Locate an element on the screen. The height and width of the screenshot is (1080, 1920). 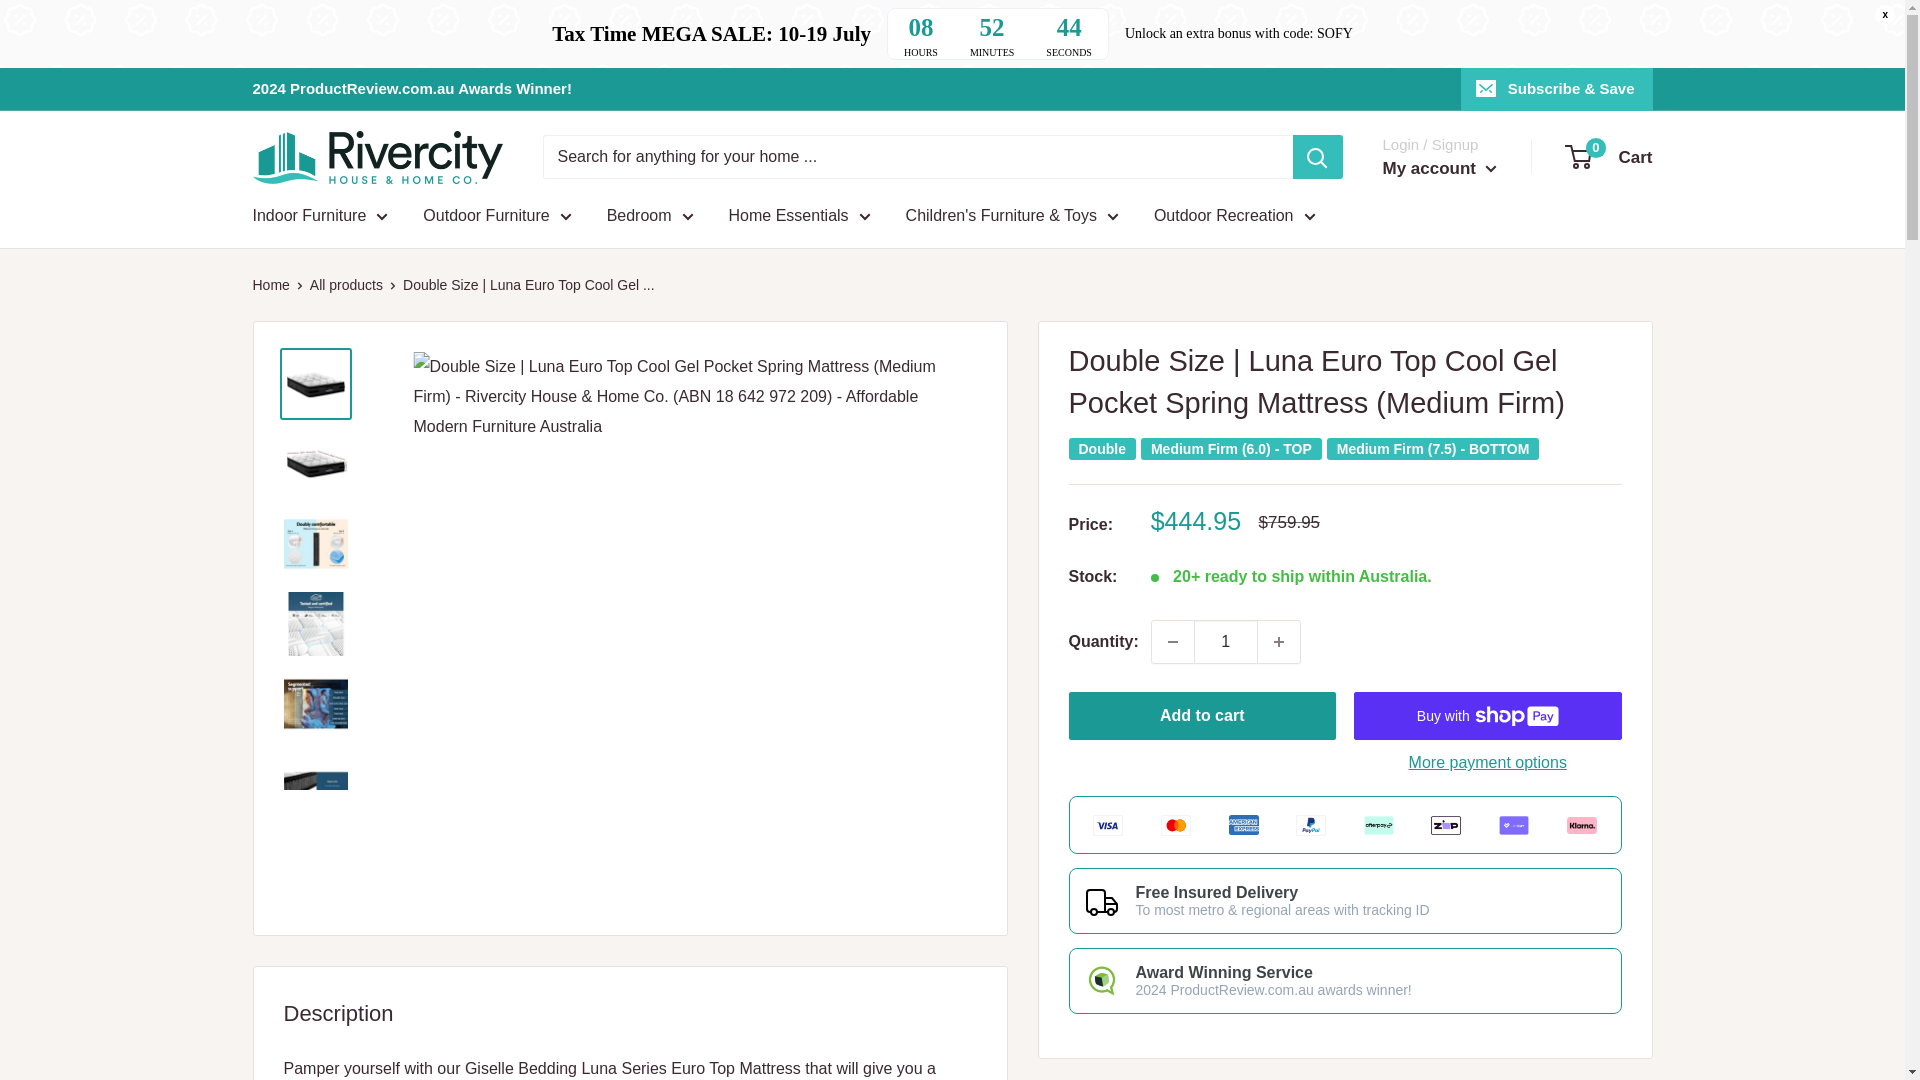
1 is located at coordinates (1226, 642).